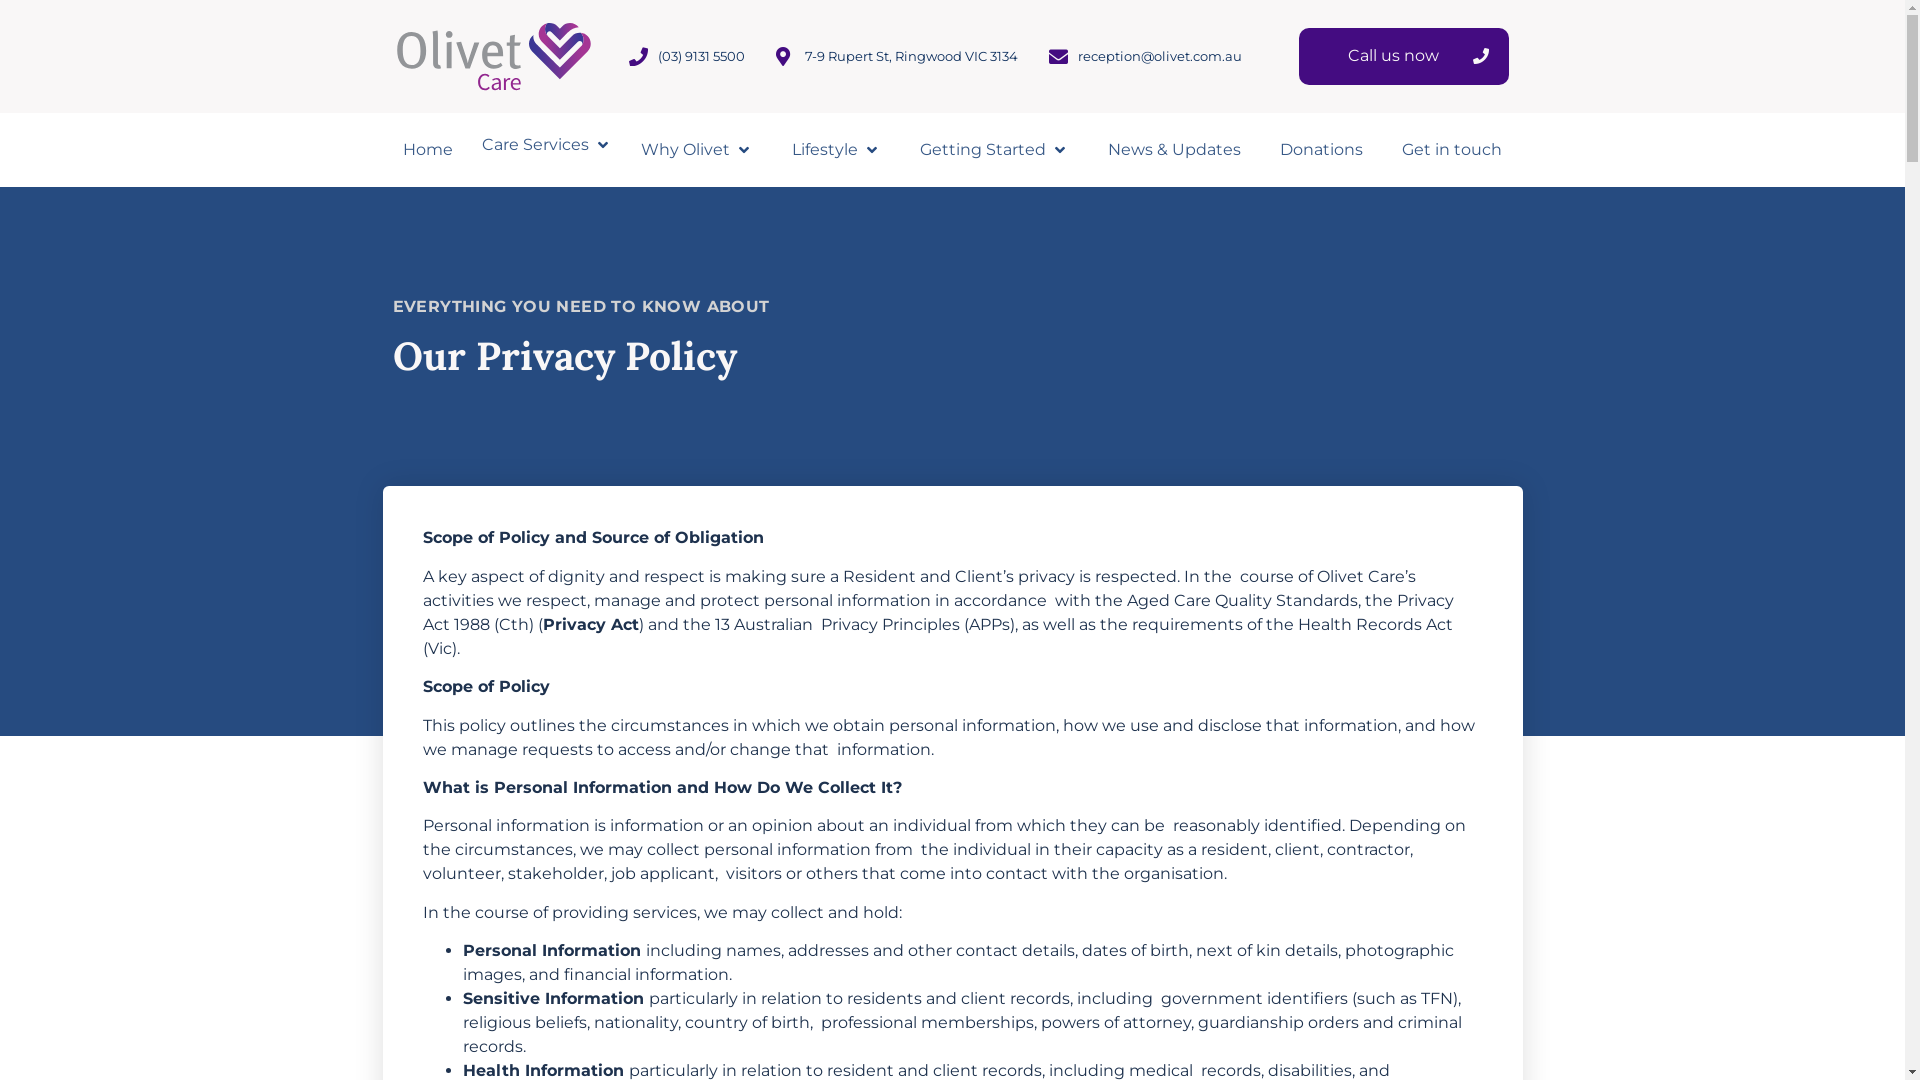  What do you see at coordinates (825, 150) in the screenshot?
I see `Lifestyle` at bounding box center [825, 150].